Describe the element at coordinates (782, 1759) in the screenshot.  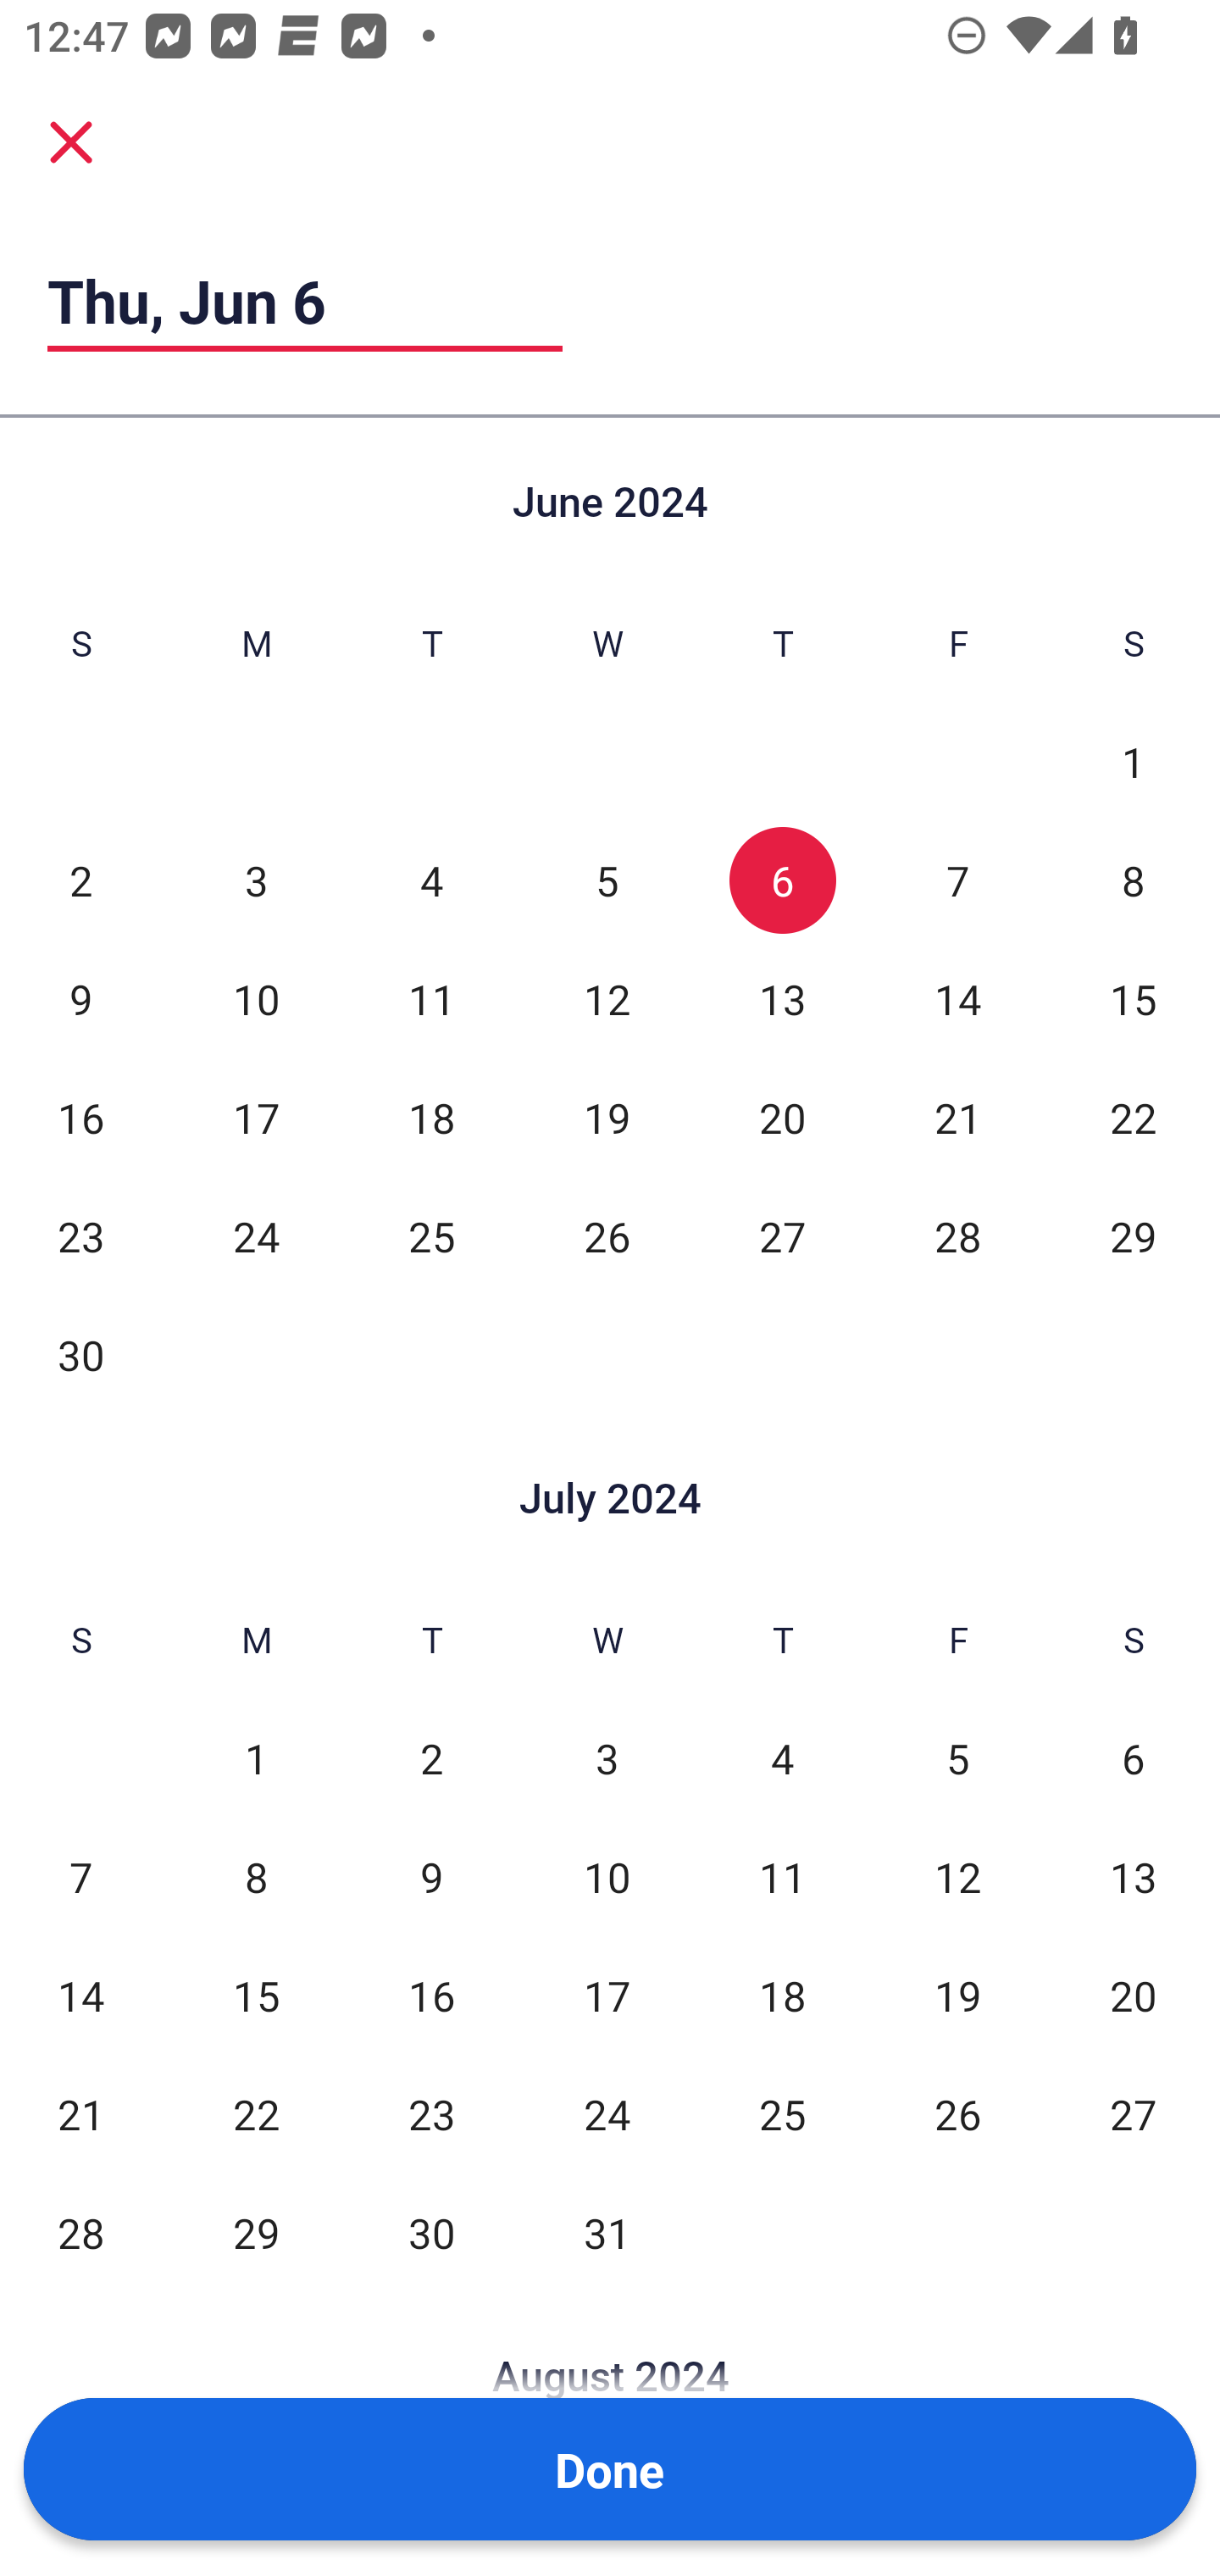
I see `4 Thu, Jul 4, Not Selected` at that location.